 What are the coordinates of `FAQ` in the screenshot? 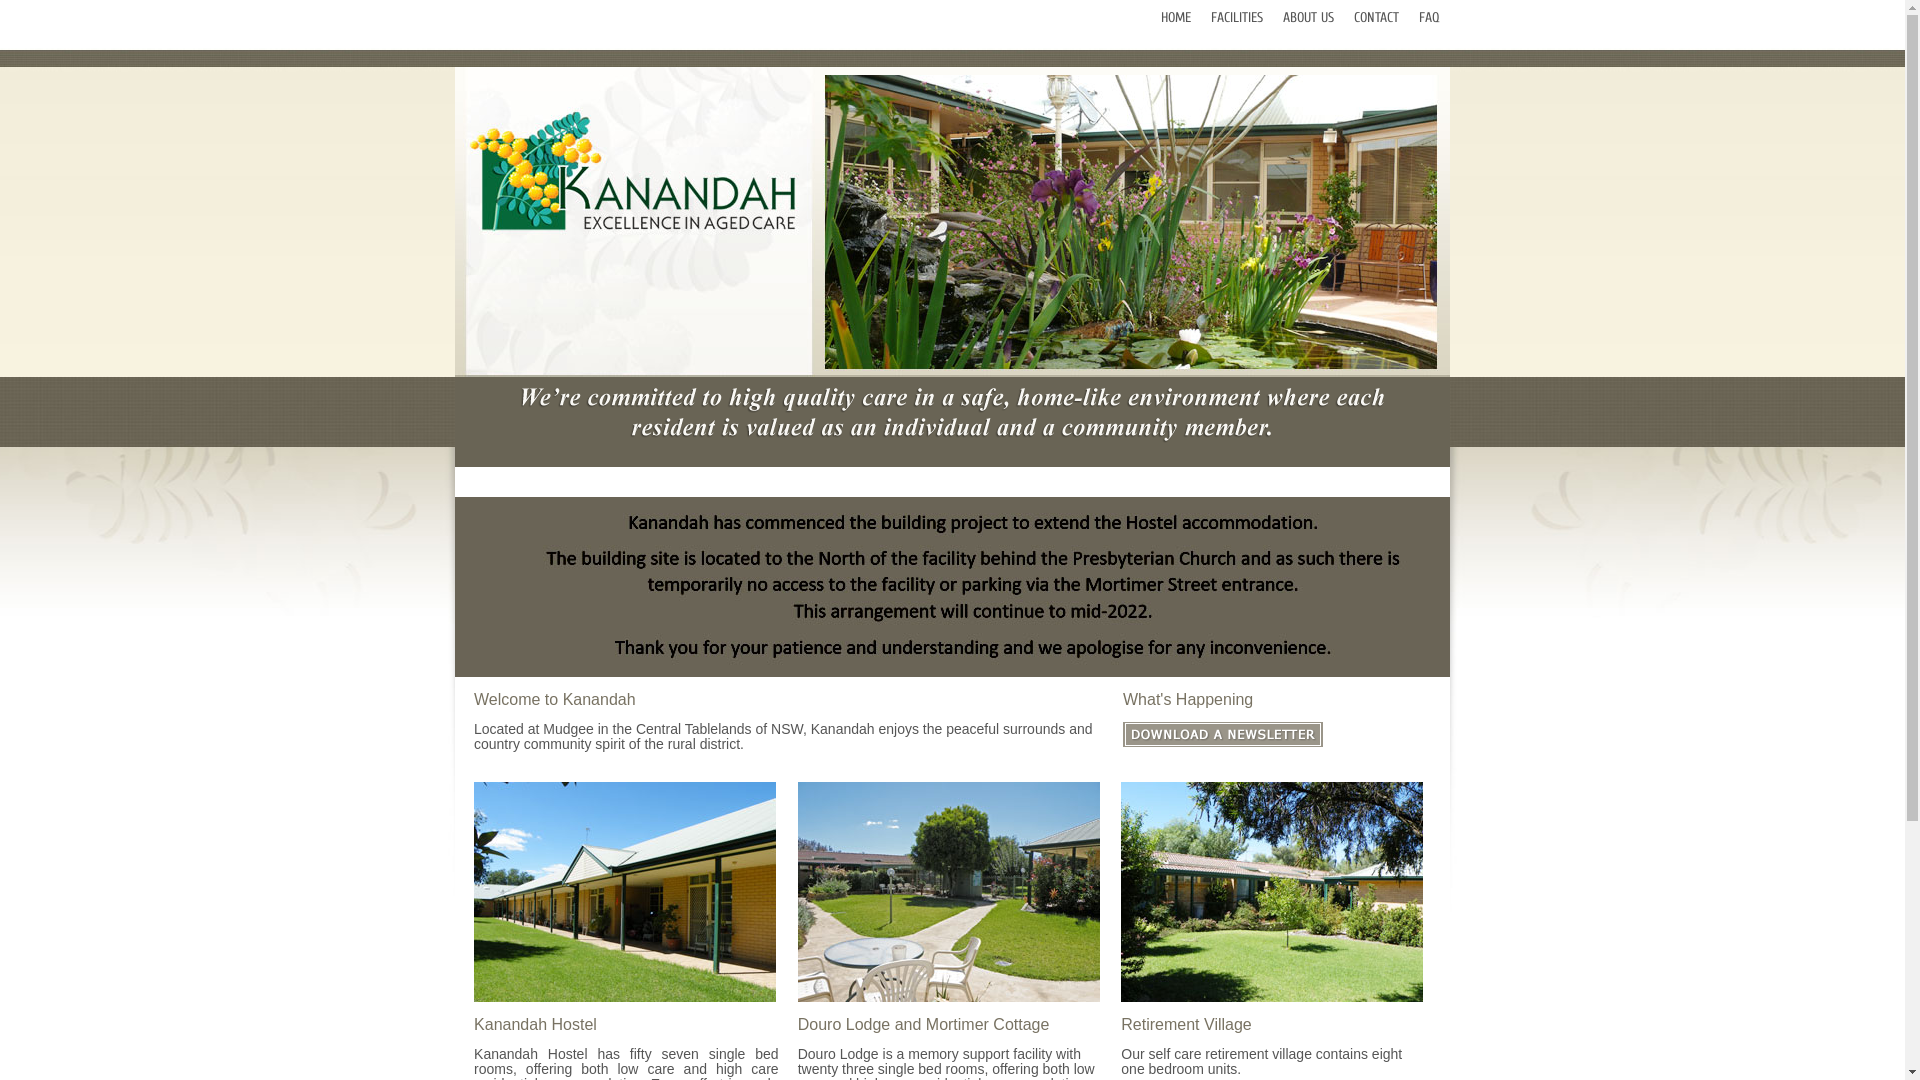 It's located at (1430, 18).